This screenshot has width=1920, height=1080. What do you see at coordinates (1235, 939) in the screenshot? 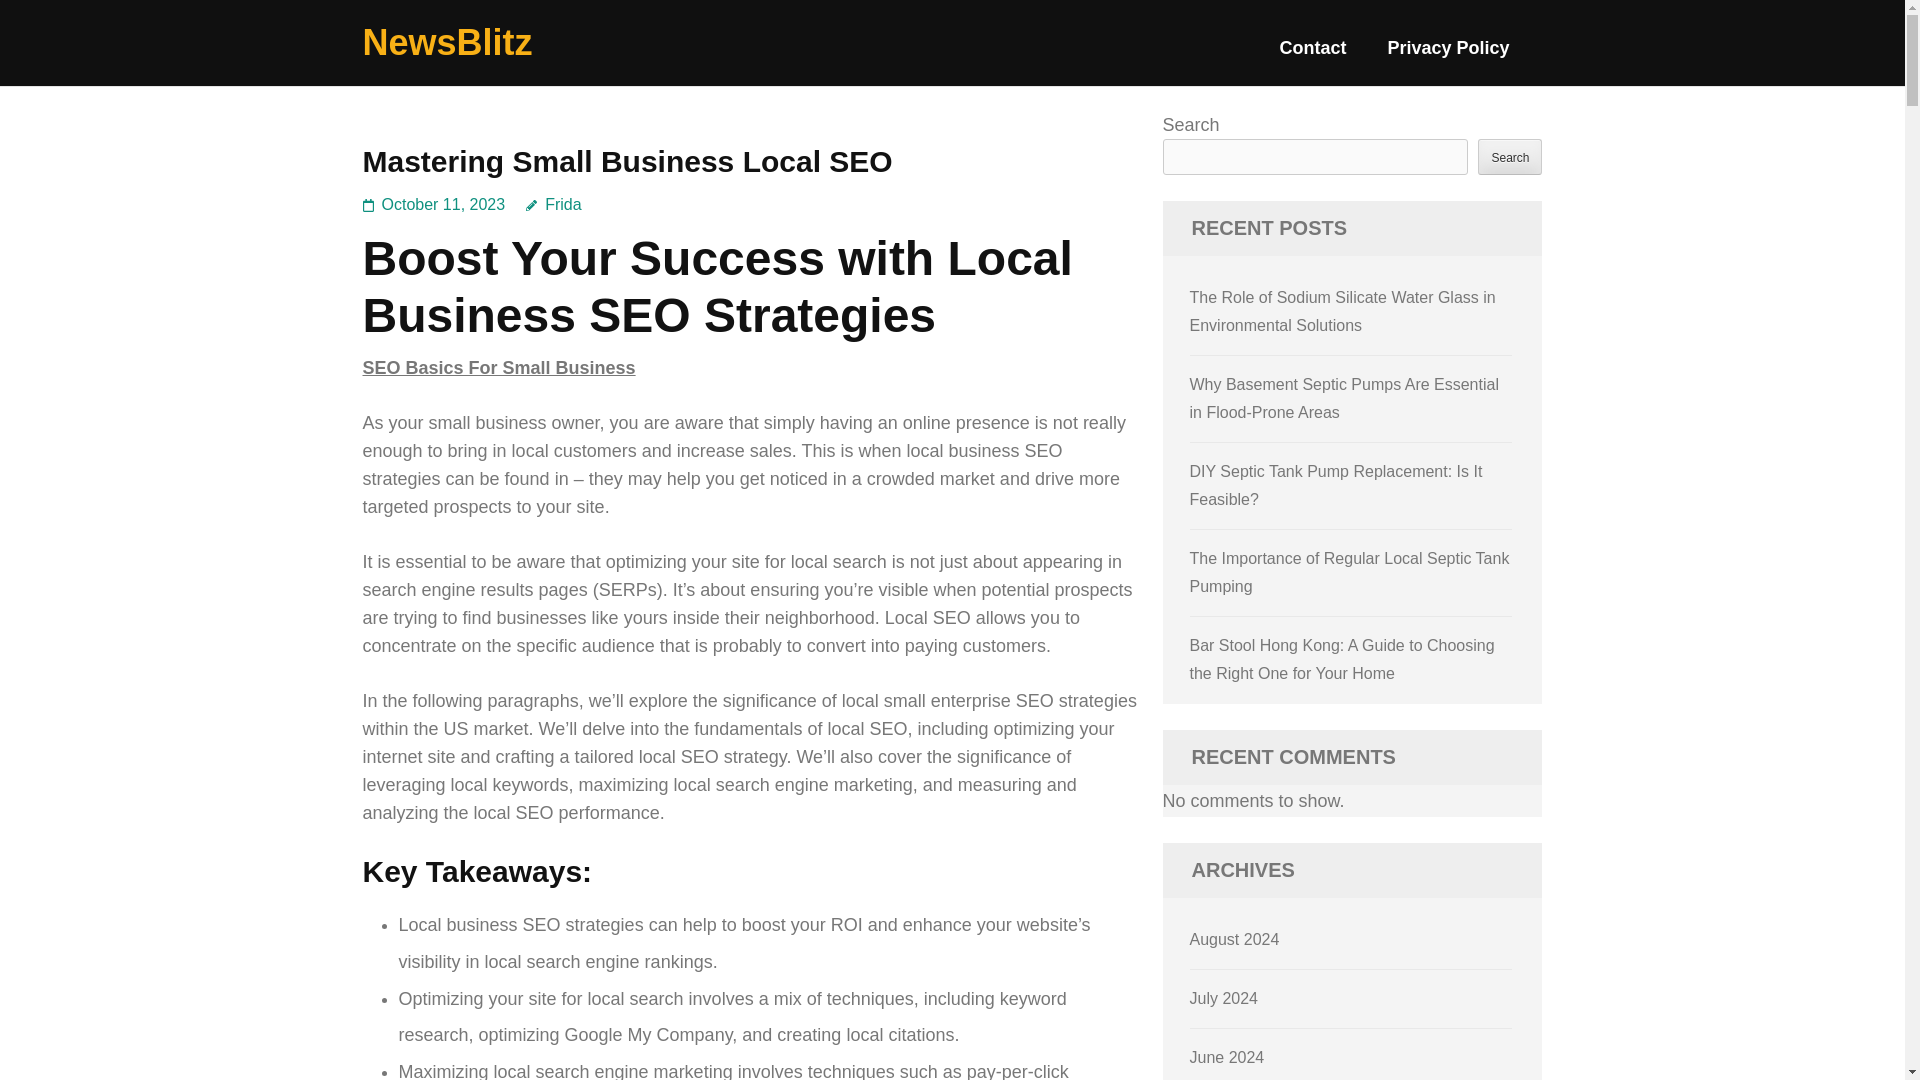
I see `August 2024` at bounding box center [1235, 939].